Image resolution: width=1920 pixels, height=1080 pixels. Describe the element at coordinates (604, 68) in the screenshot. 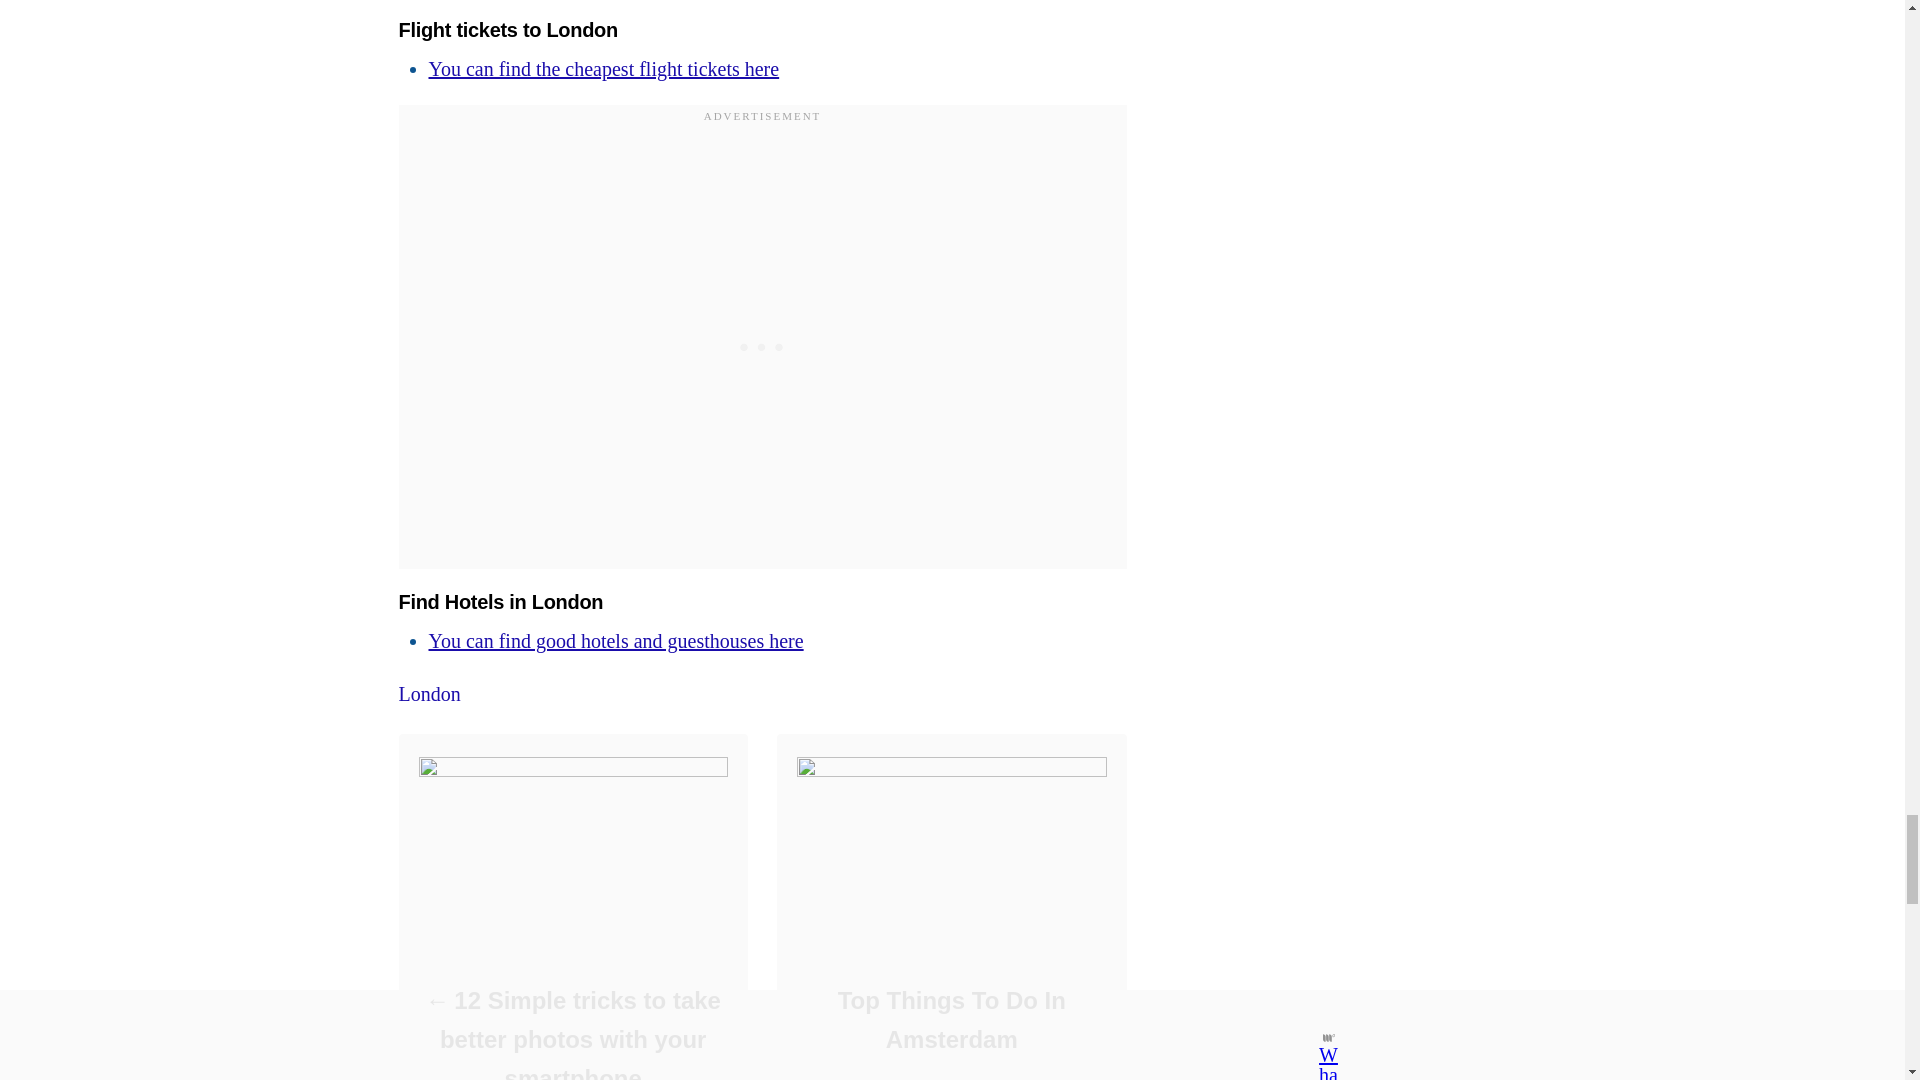

I see `You can find the cheapest flight tickets here` at that location.